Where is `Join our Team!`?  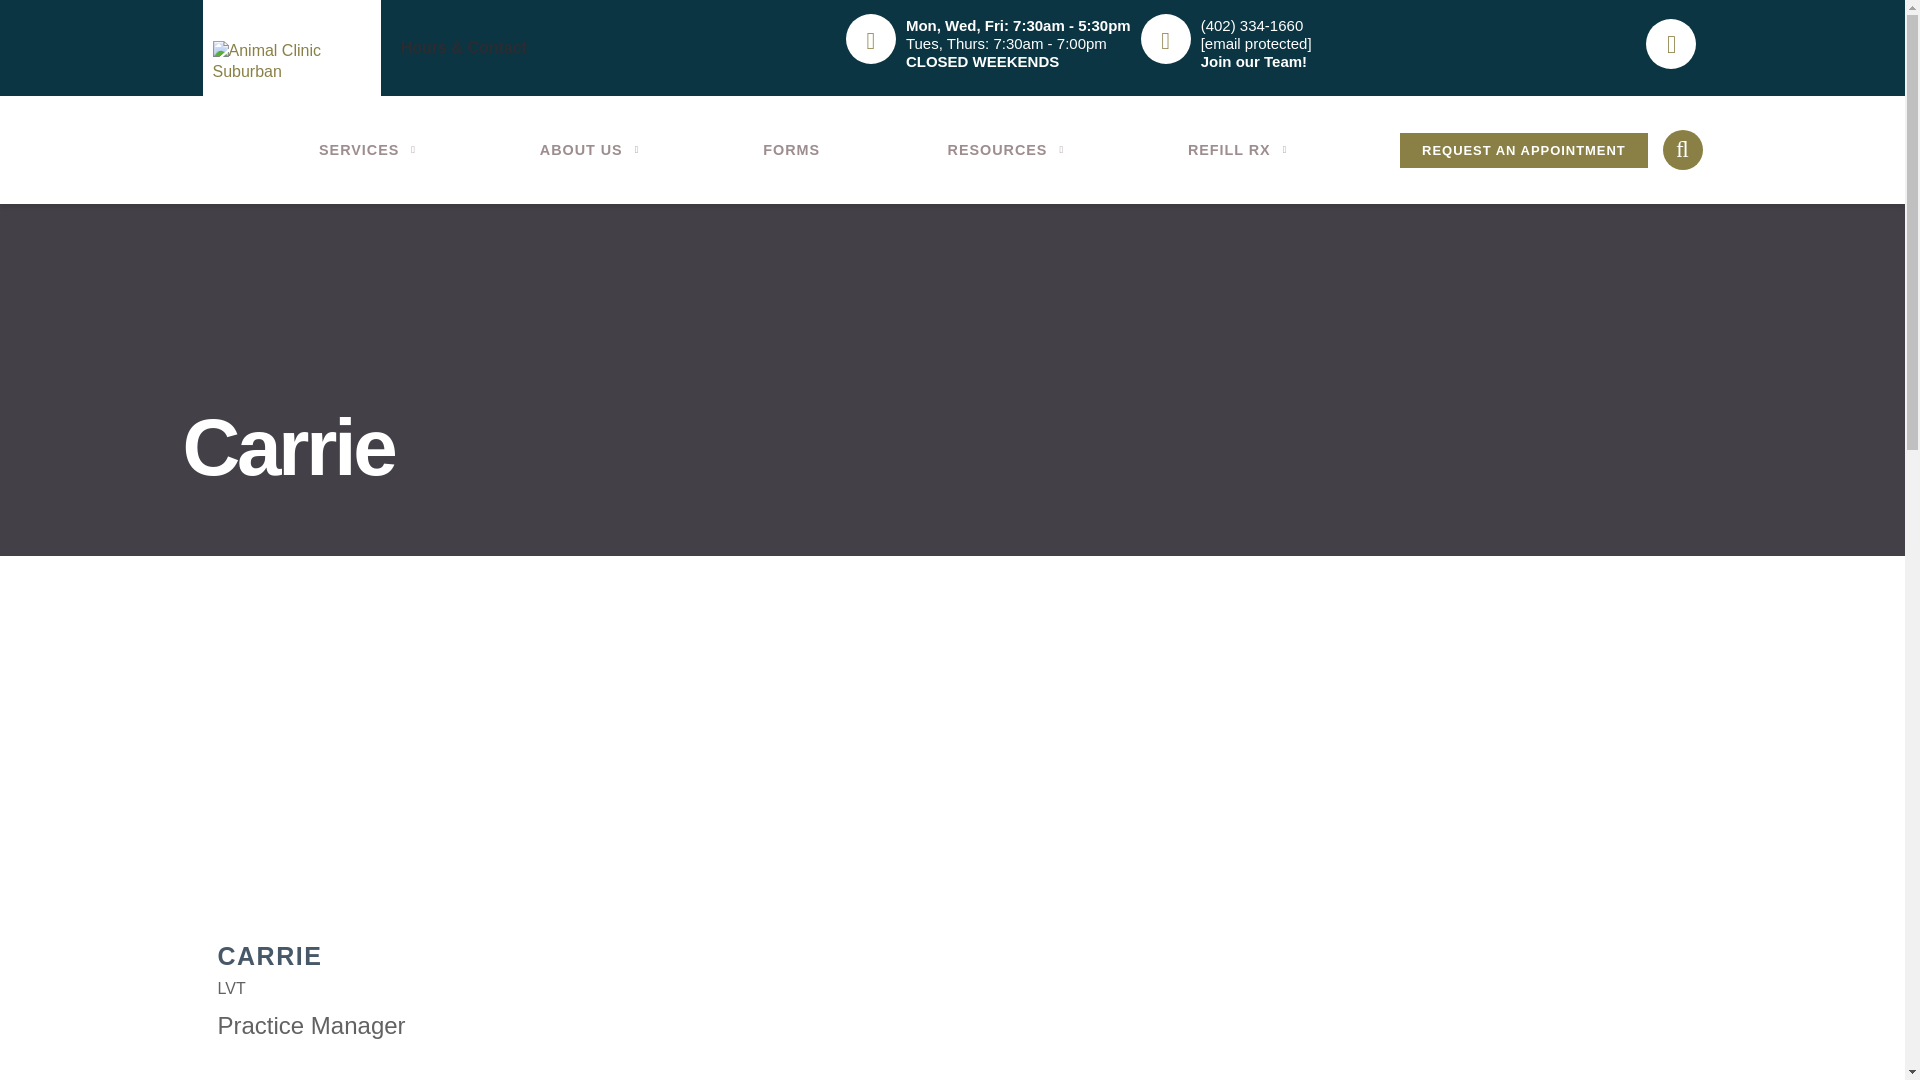 Join our Team! is located at coordinates (1254, 61).